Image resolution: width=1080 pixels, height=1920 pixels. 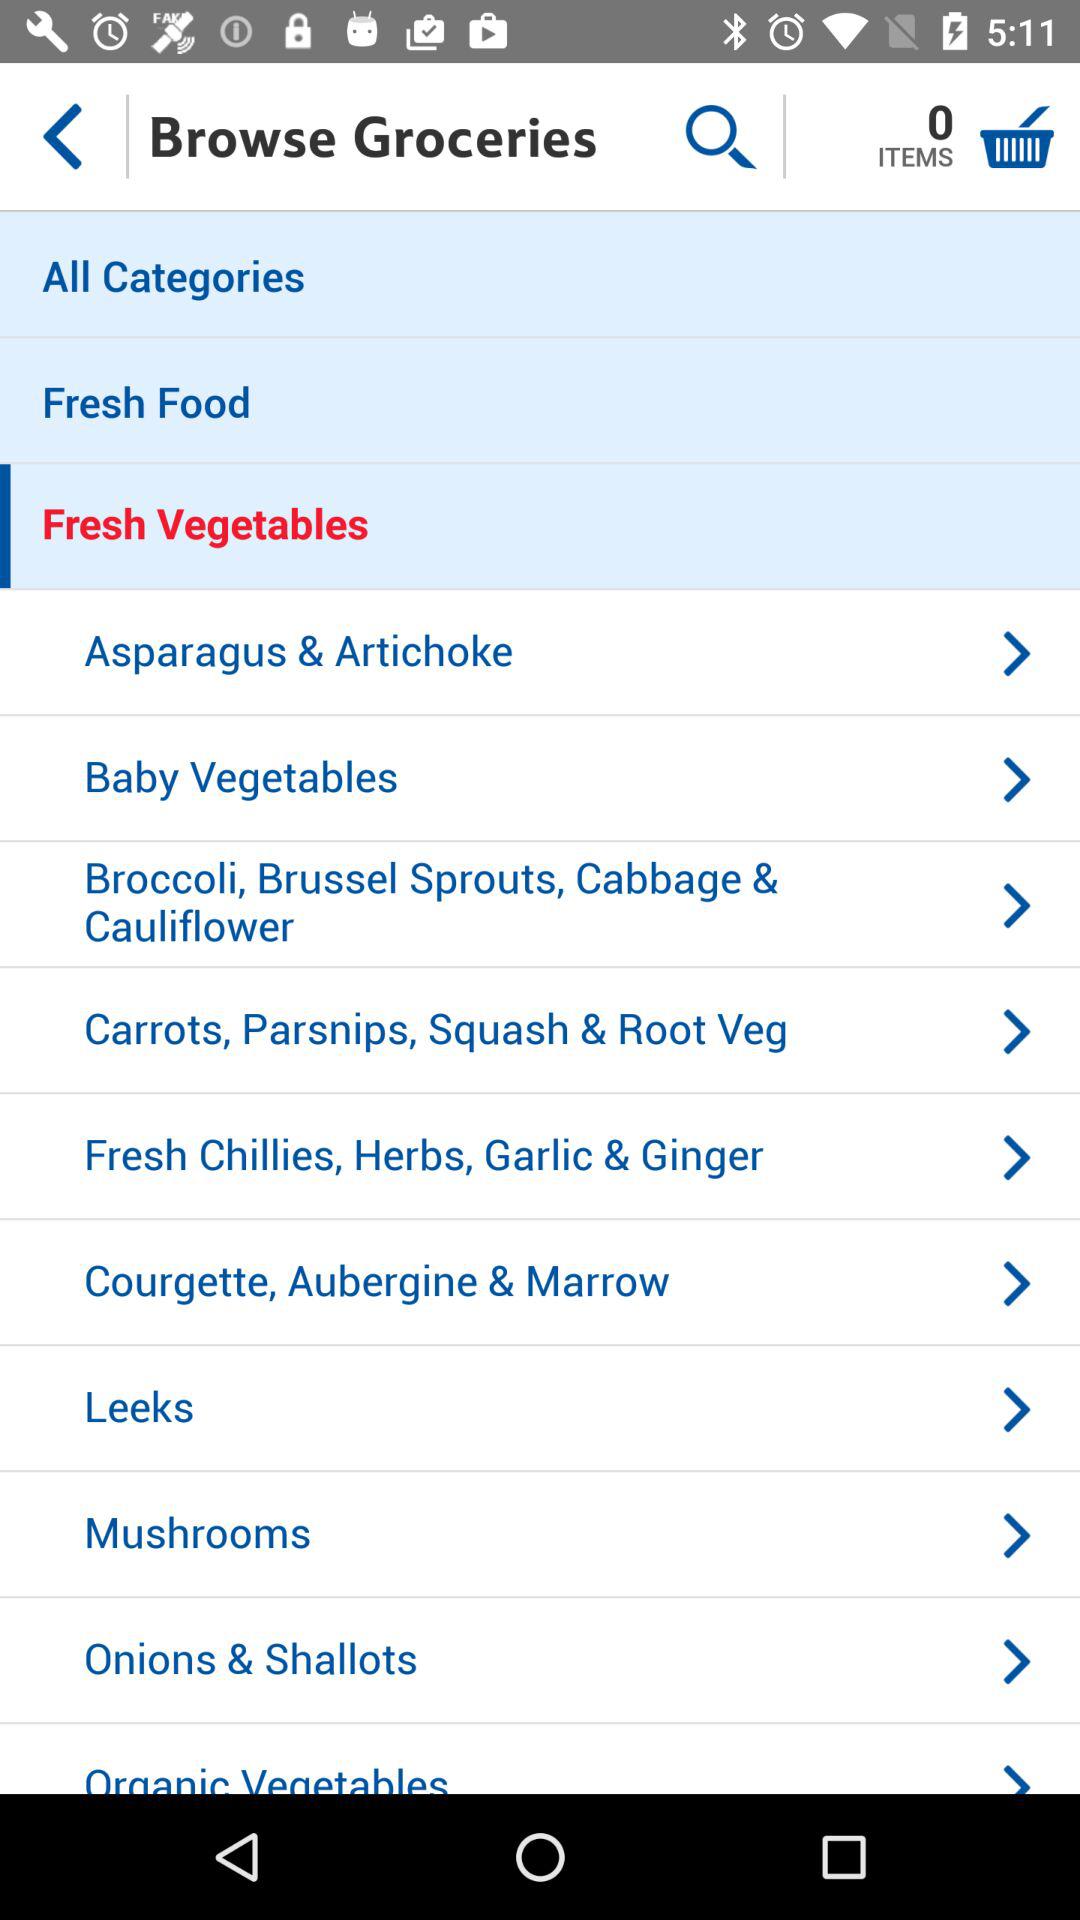 I want to click on press item above onions & shallots icon, so click(x=540, y=1535).